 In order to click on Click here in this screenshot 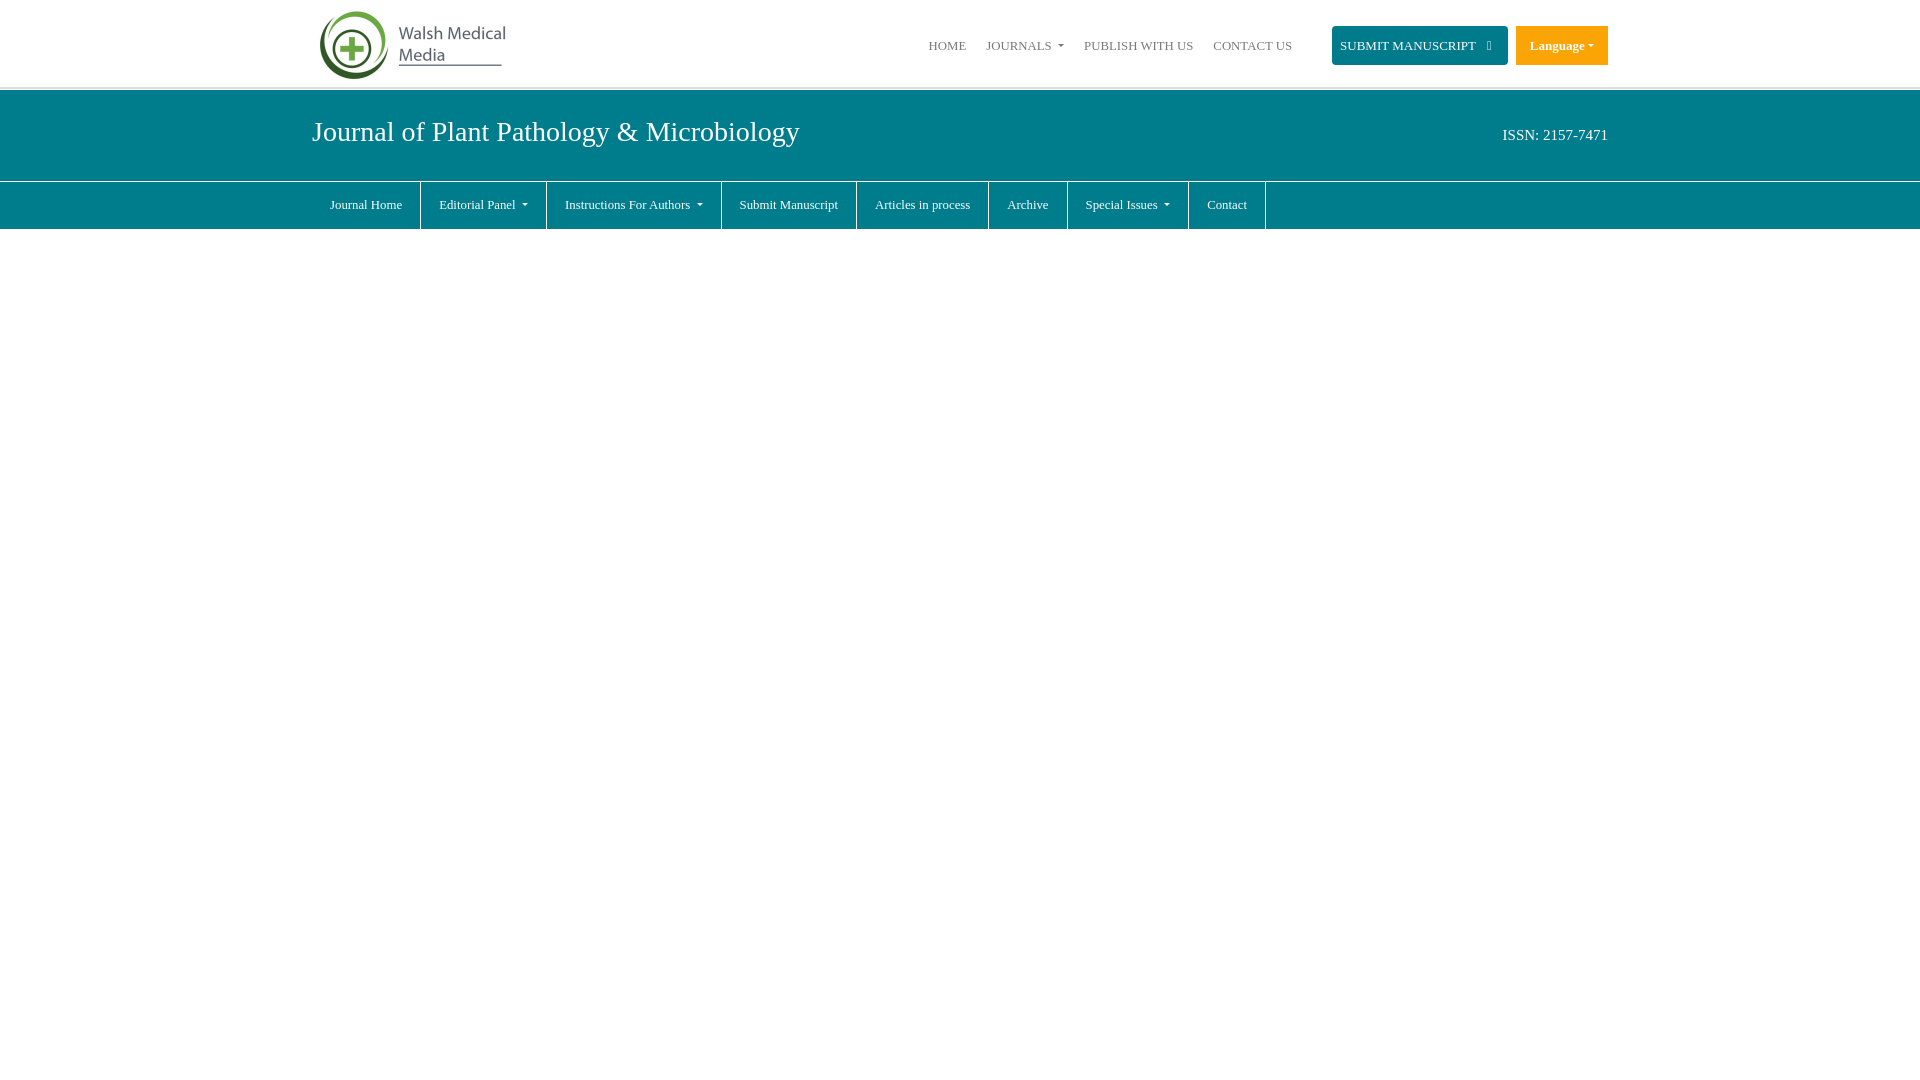, I will do `click(1252, 45)`.